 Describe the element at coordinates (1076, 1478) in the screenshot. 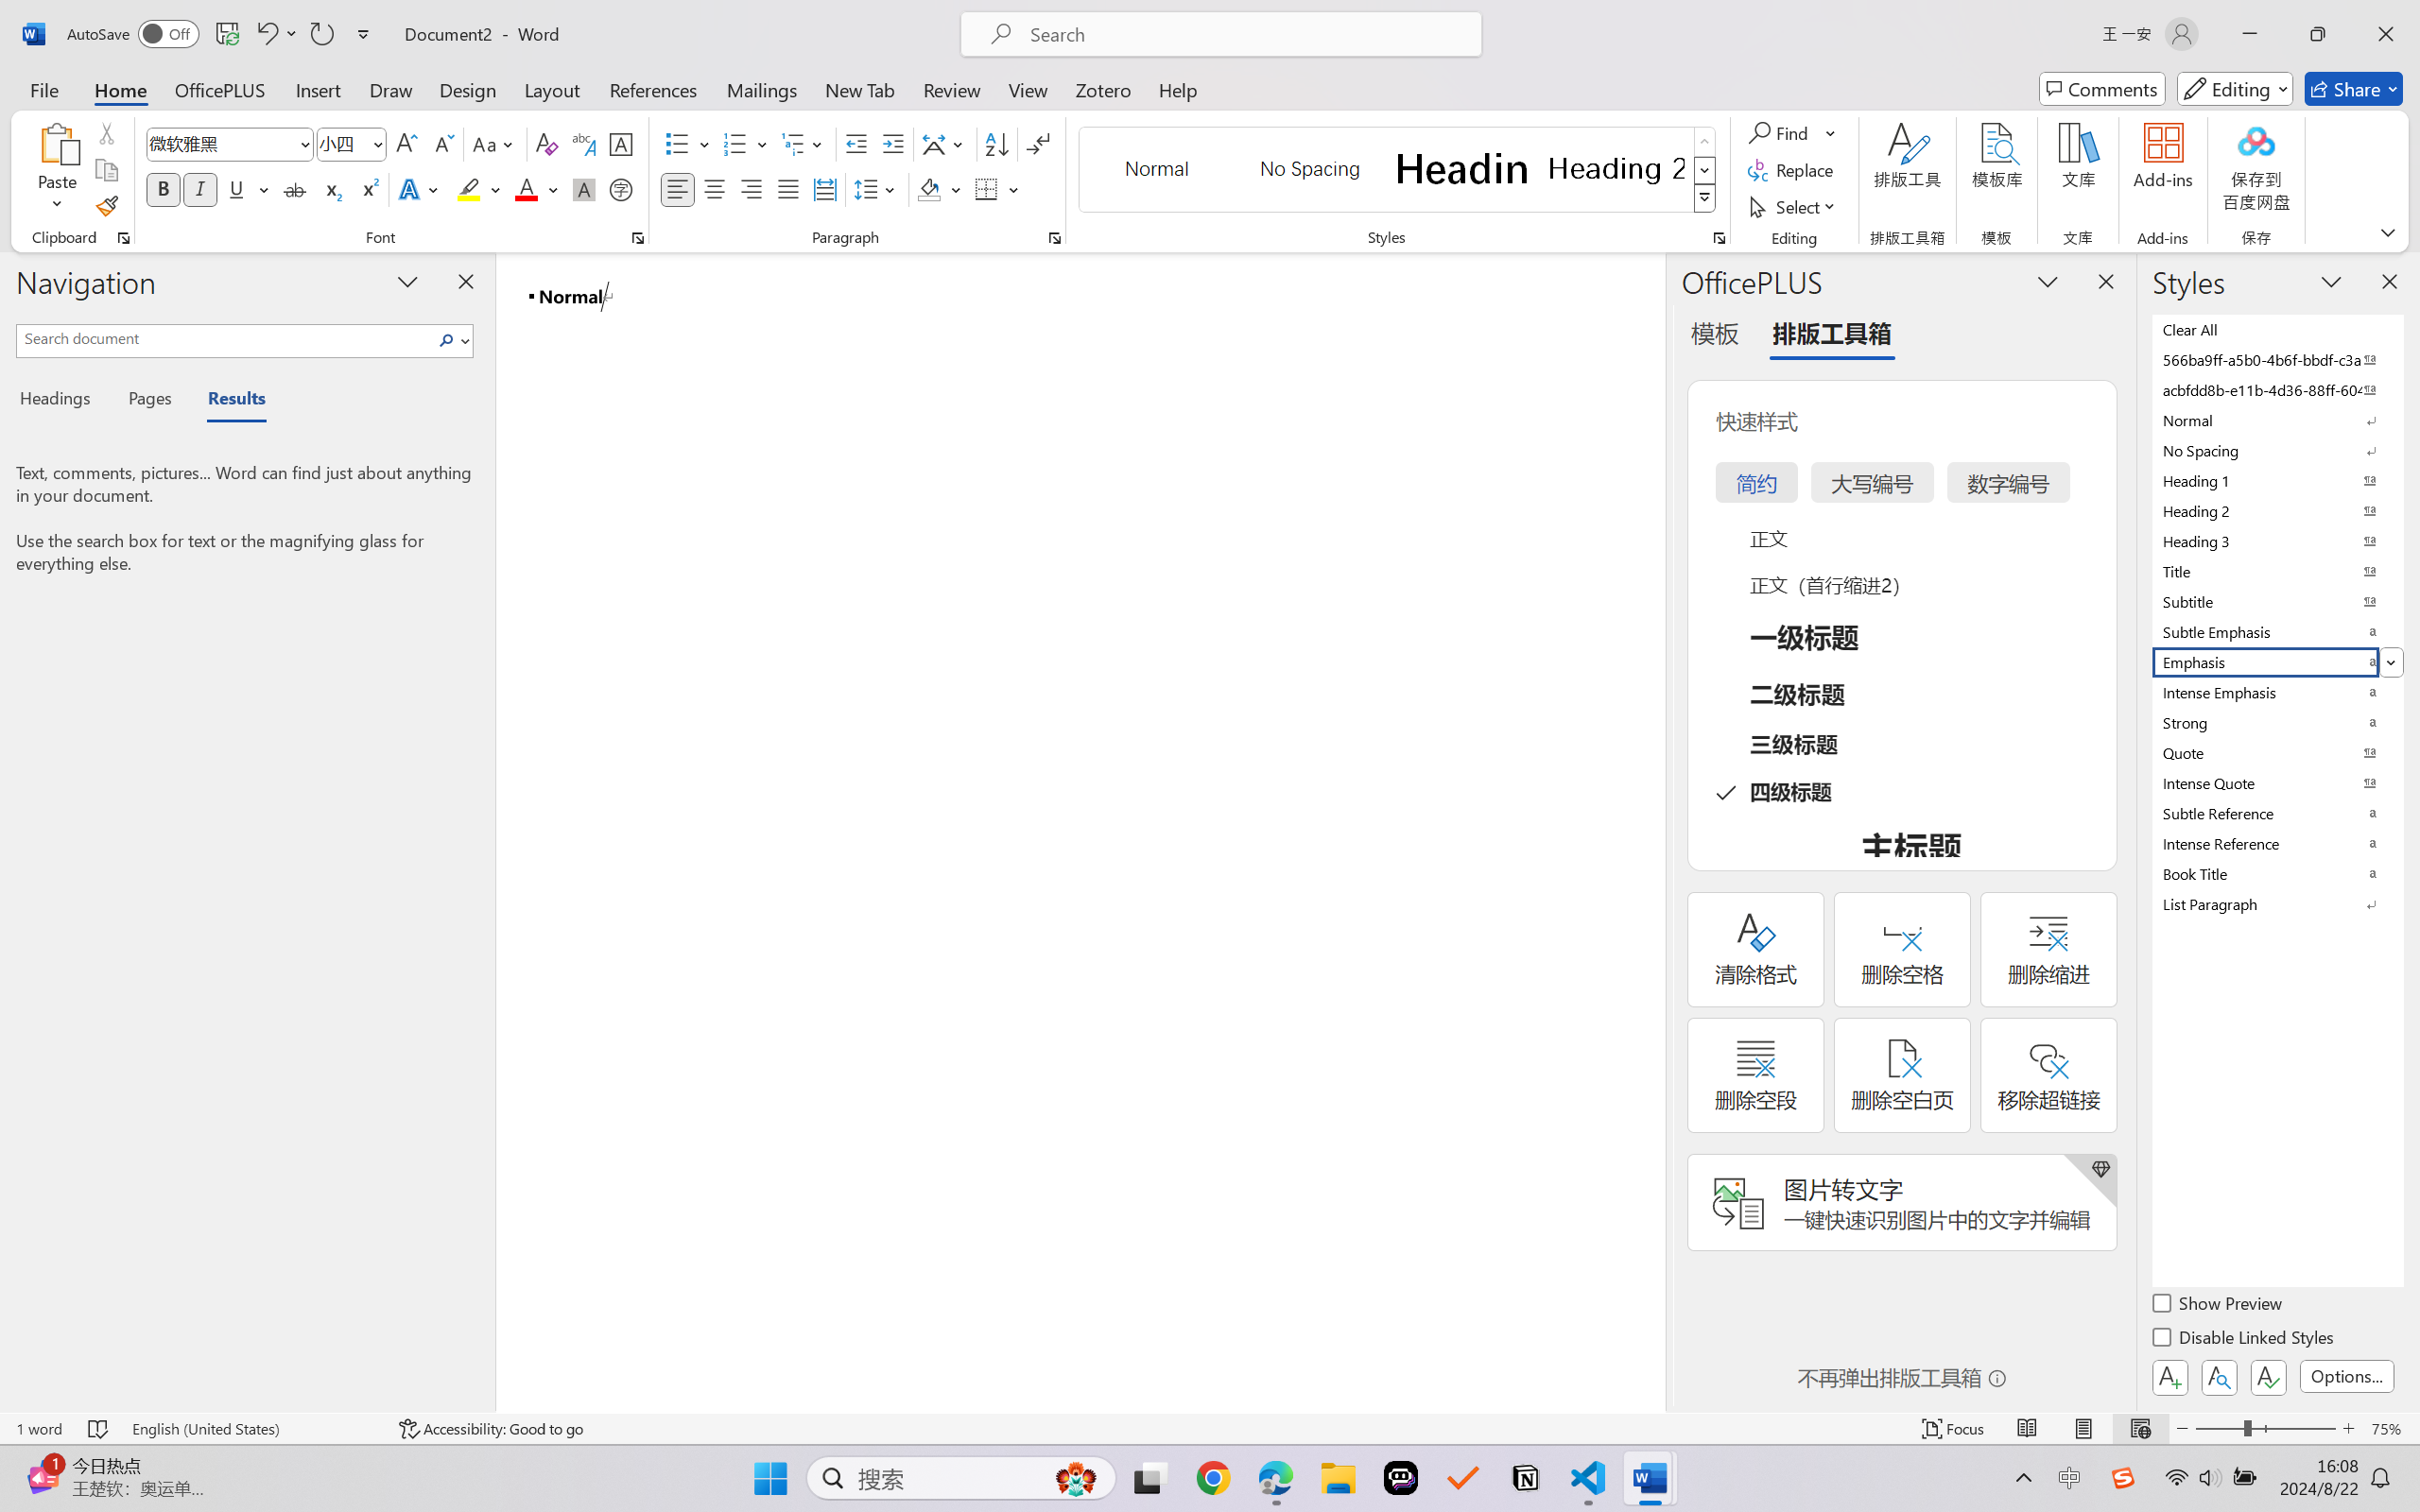

I see `AutomationID: DynamicSearchBoxGleamImage` at that location.